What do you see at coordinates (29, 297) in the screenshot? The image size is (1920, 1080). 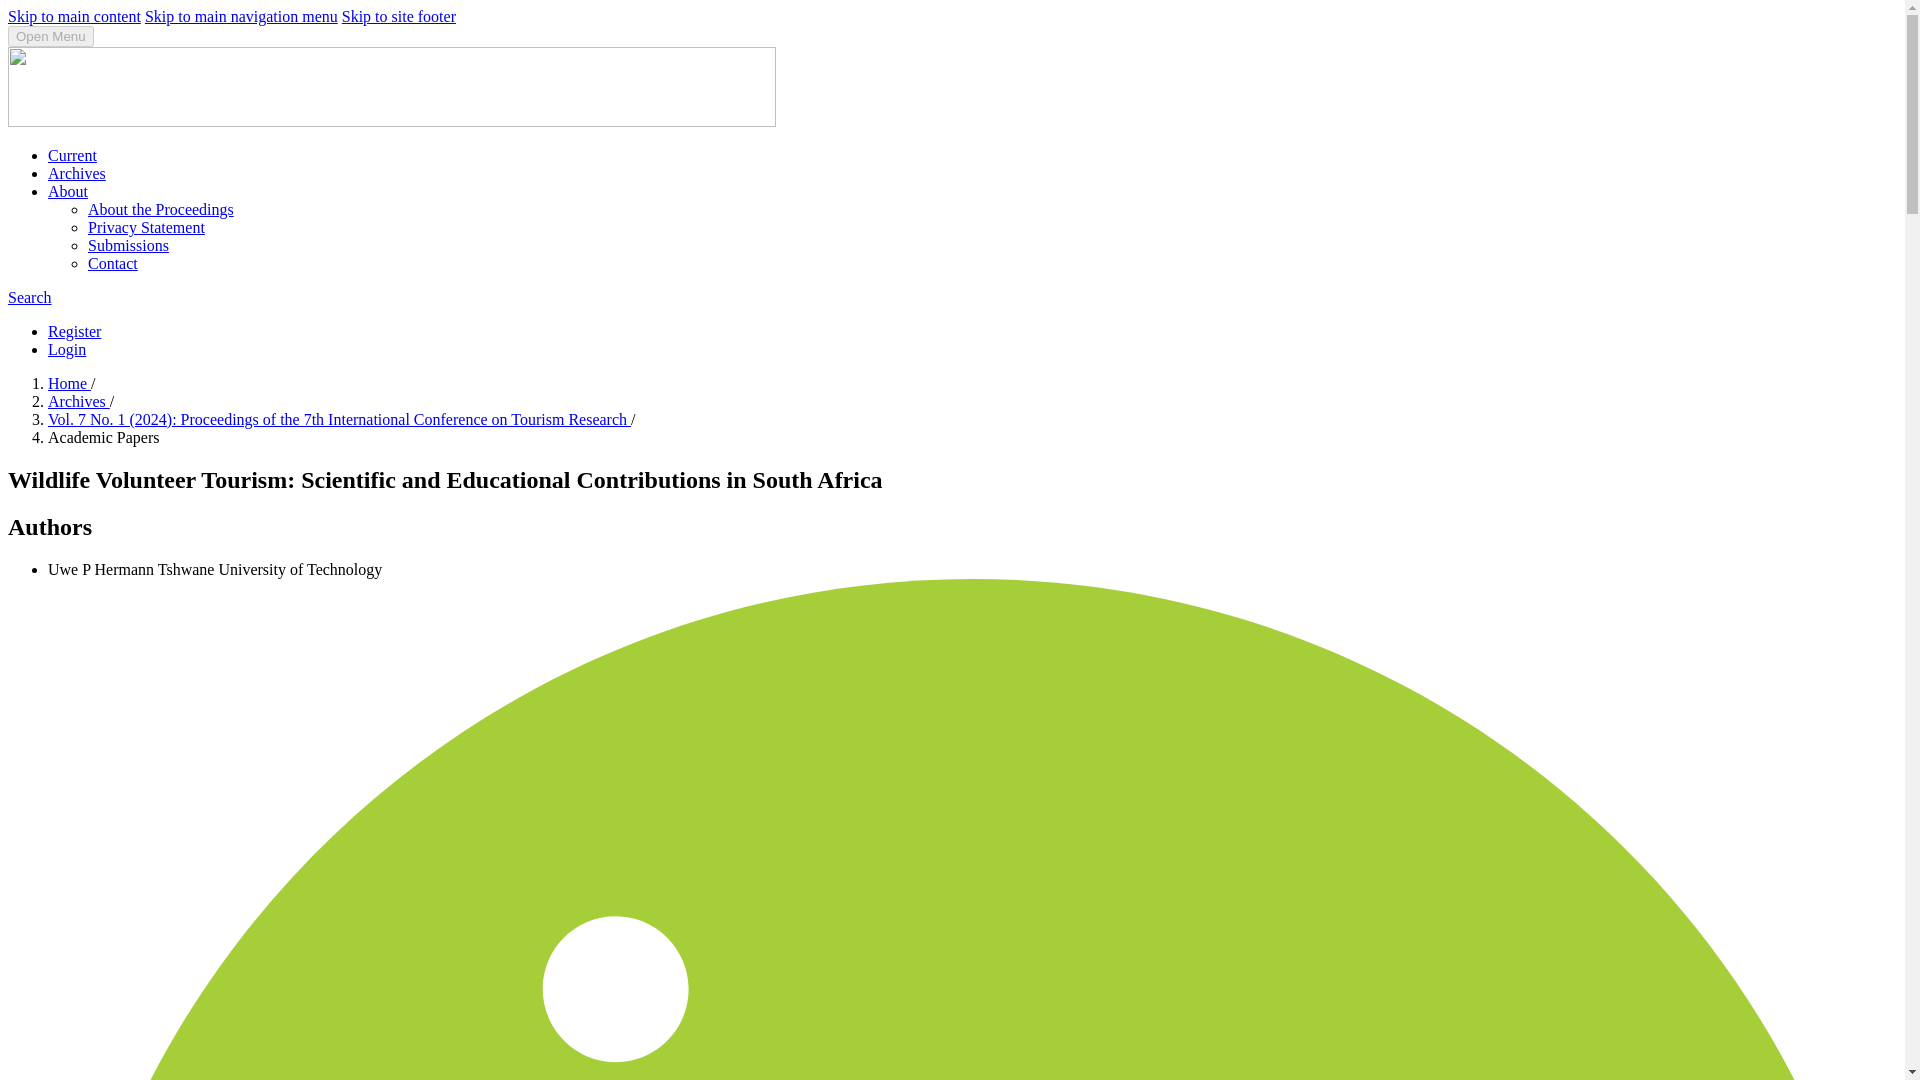 I see `Search` at bounding box center [29, 297].